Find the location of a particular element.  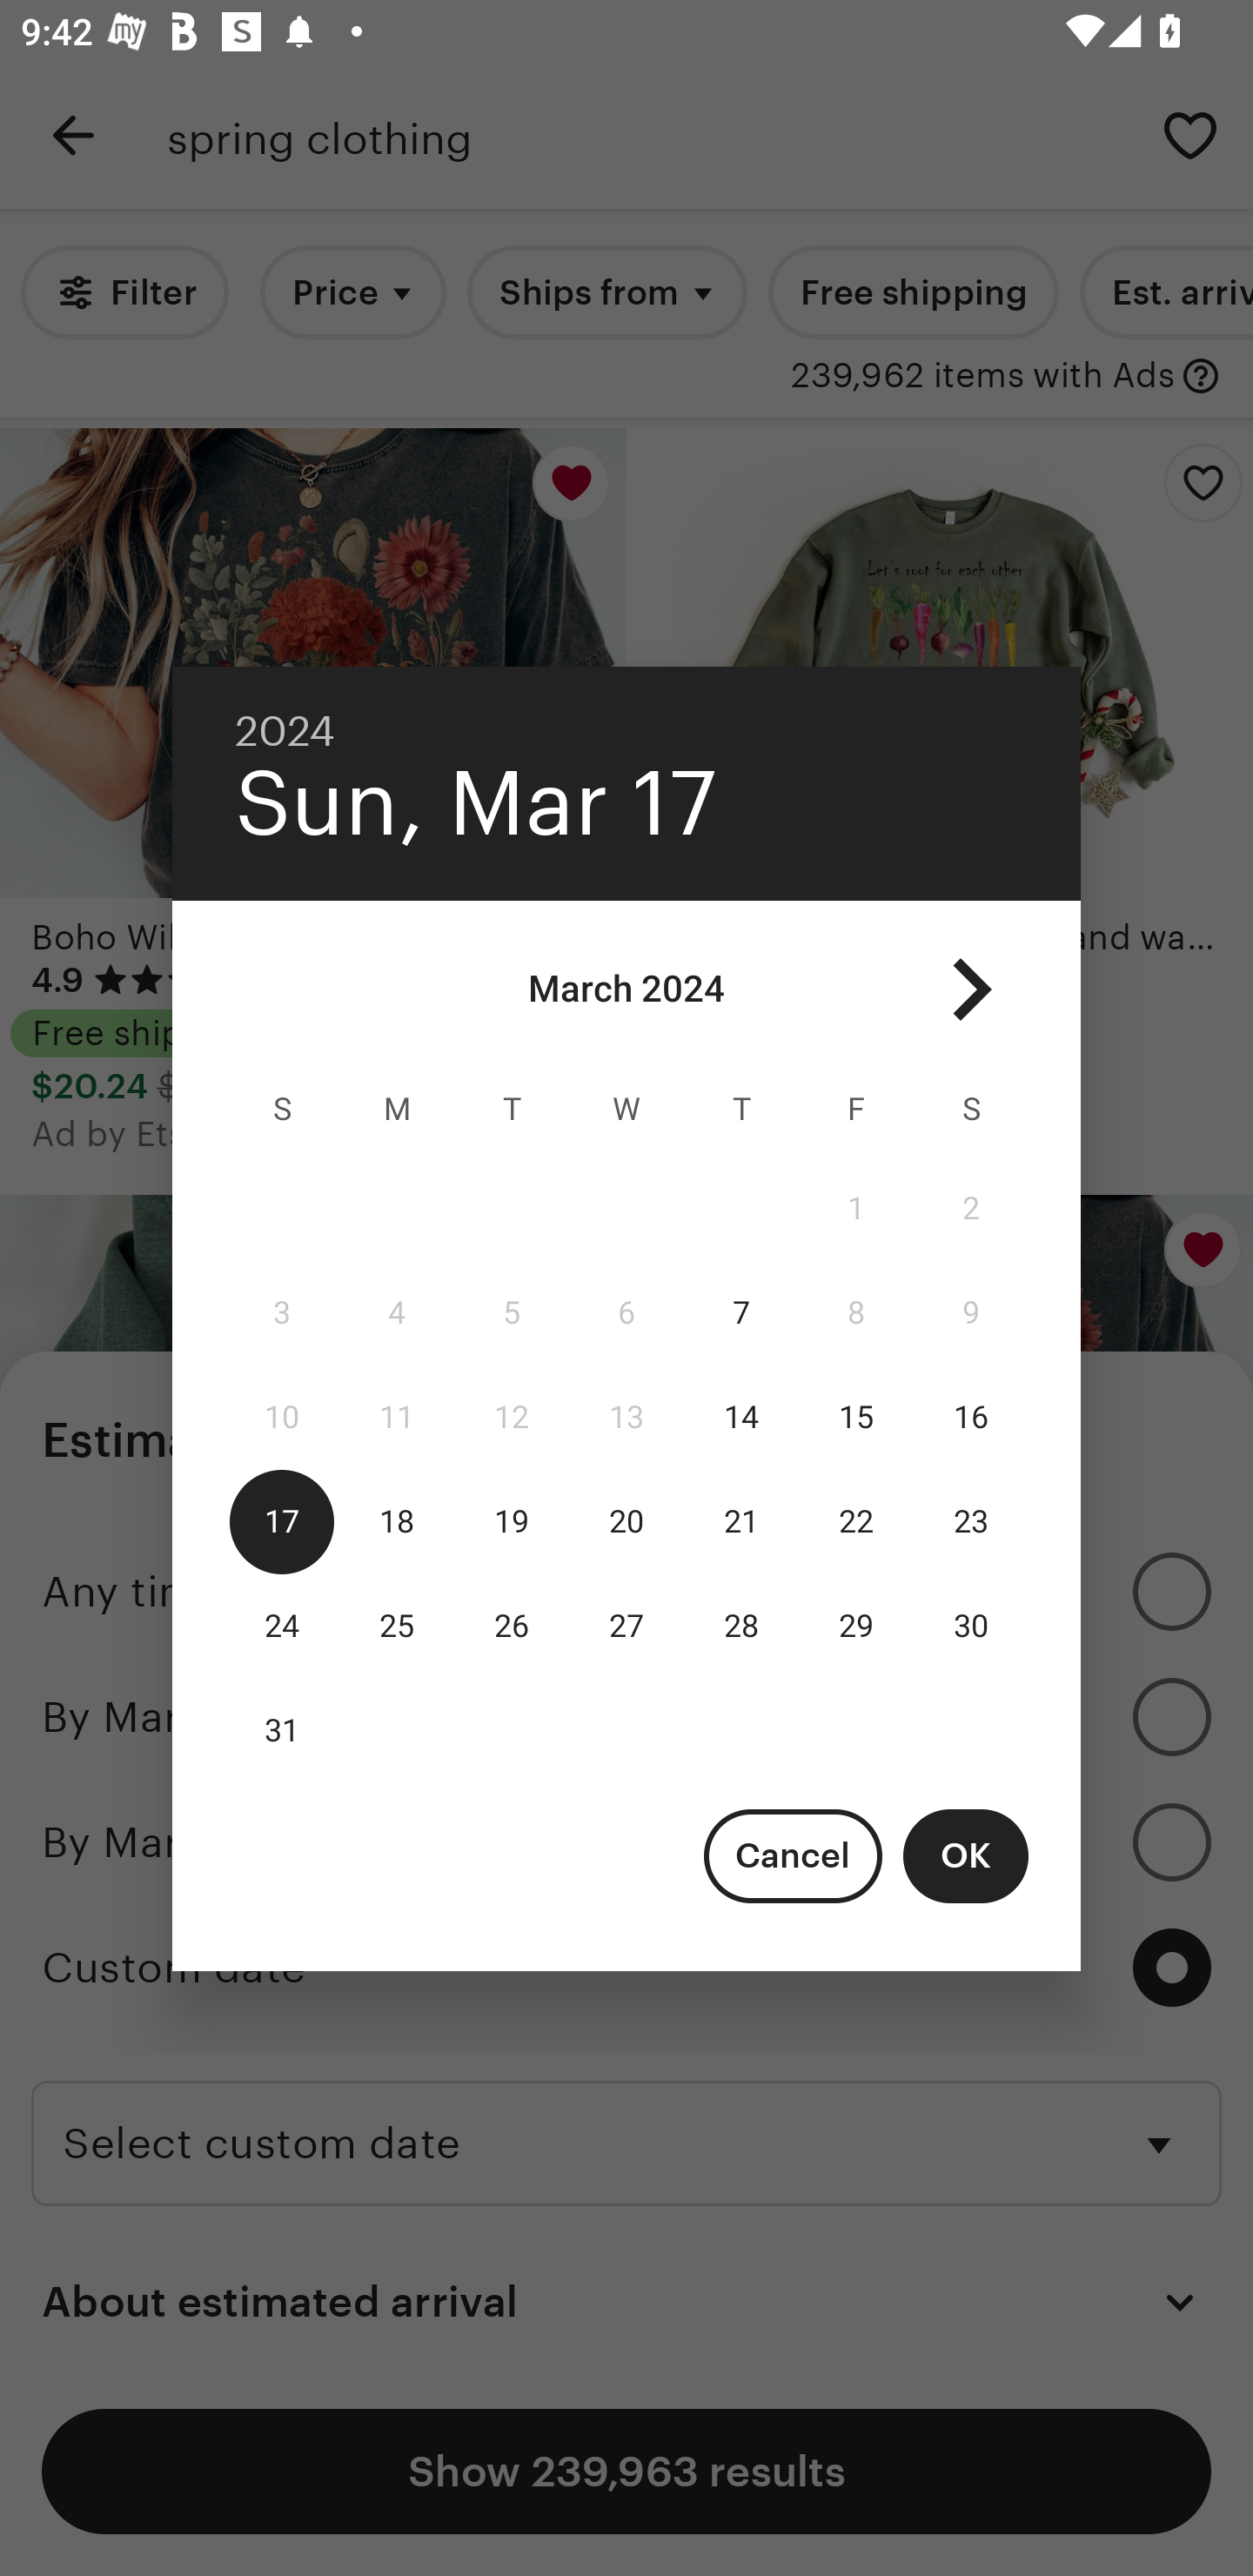

28 28 March 2024 is located at coordinates (741, 1626).